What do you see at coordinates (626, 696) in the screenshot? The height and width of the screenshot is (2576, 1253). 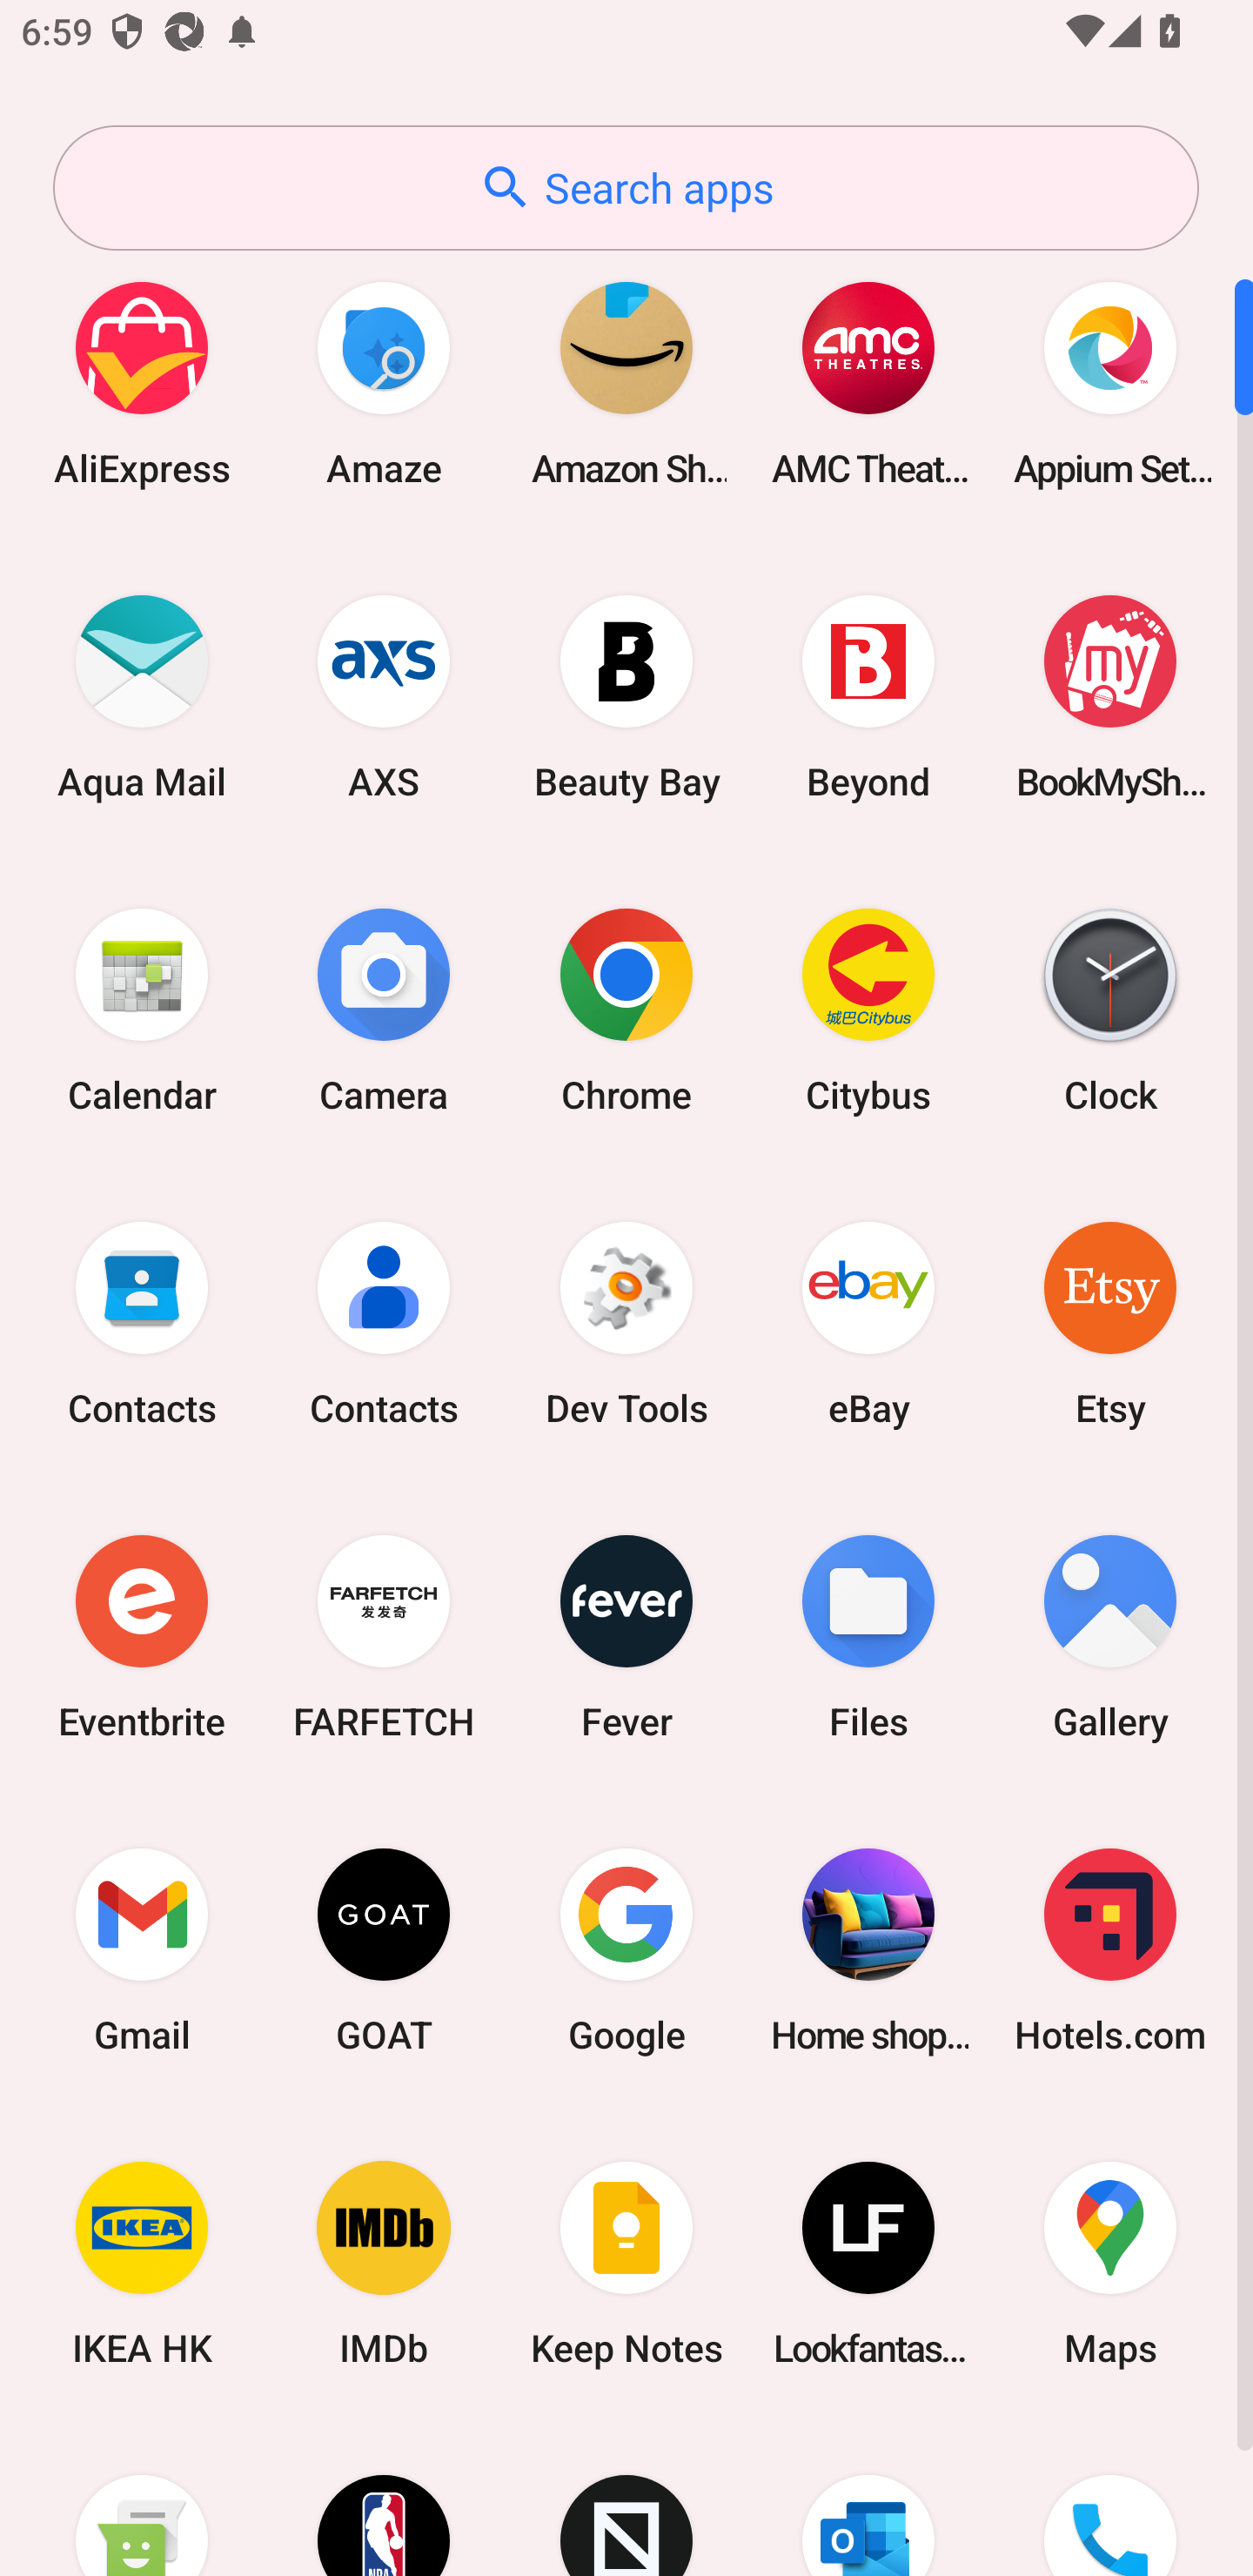 I see `Beauty Bay` at bounding box center [626, 696].